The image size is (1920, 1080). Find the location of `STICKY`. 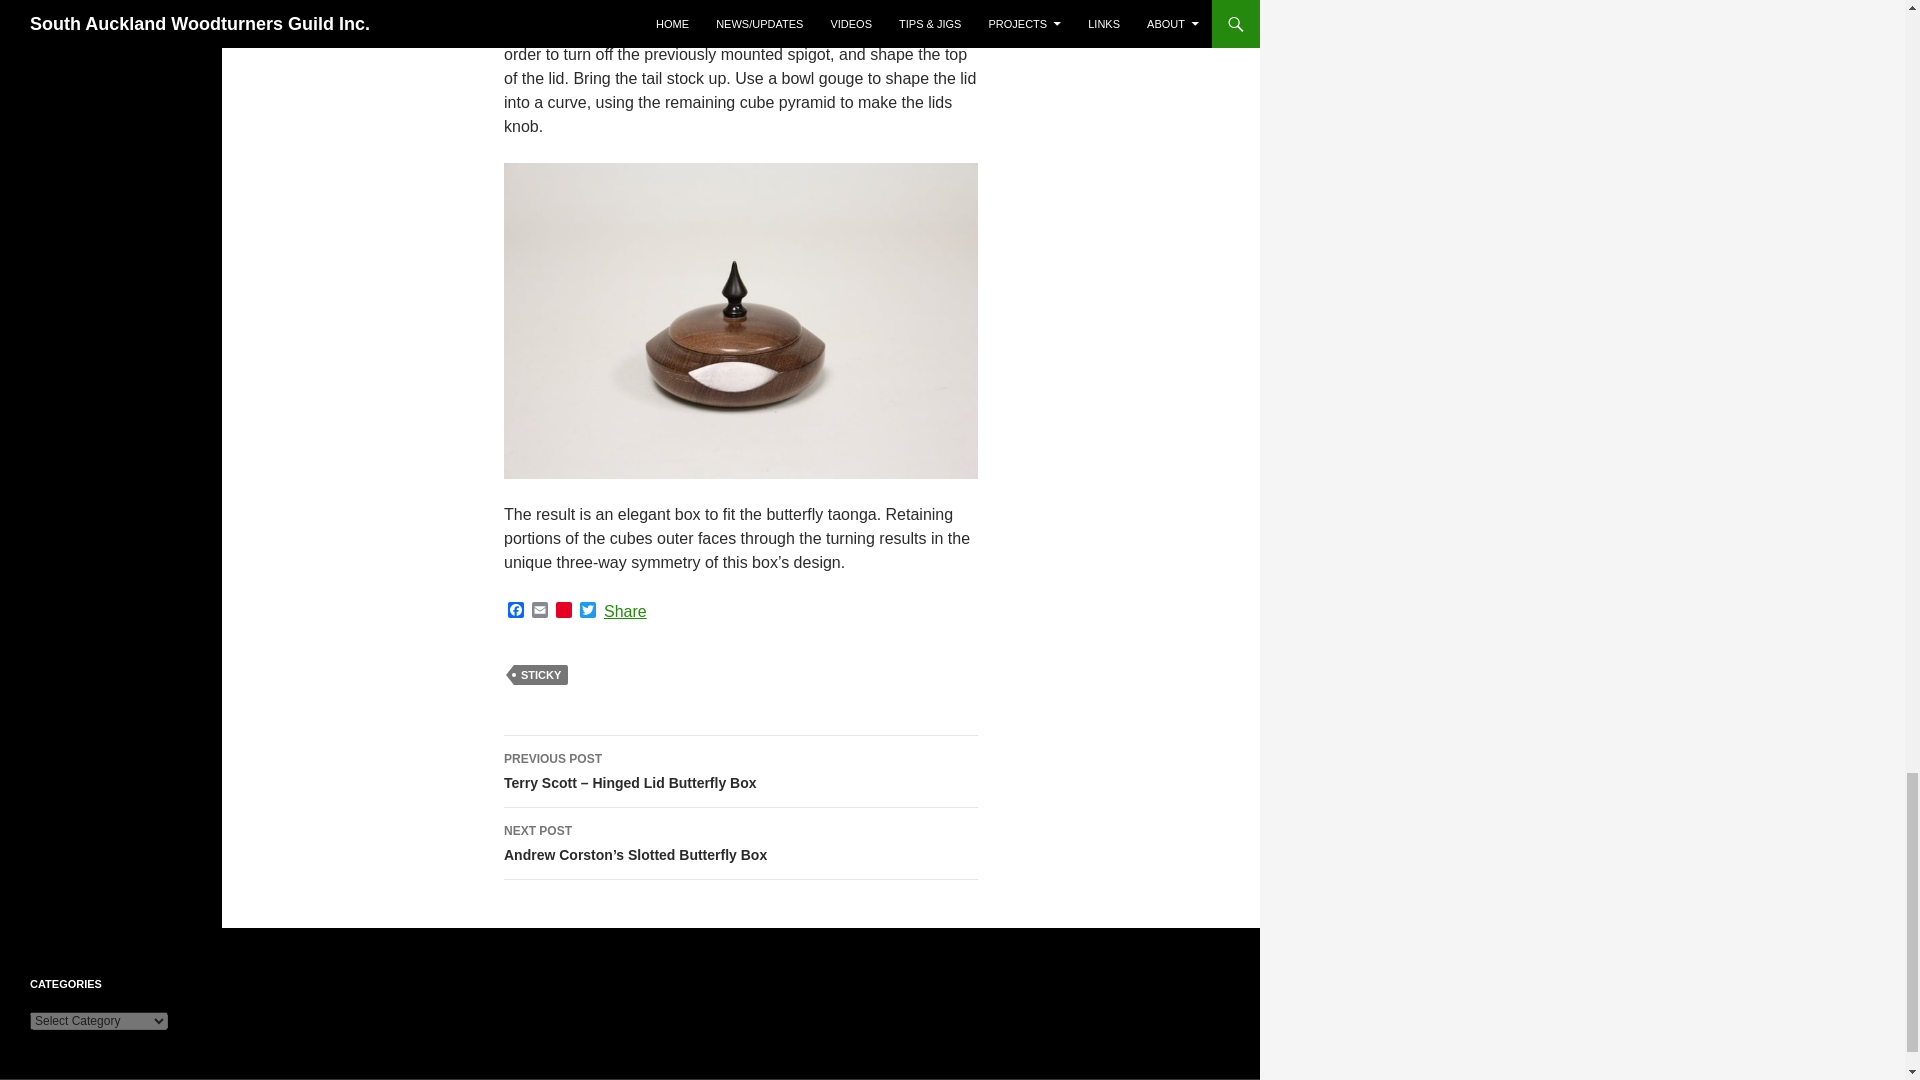

STICKY is located at coordinates (541, 674).